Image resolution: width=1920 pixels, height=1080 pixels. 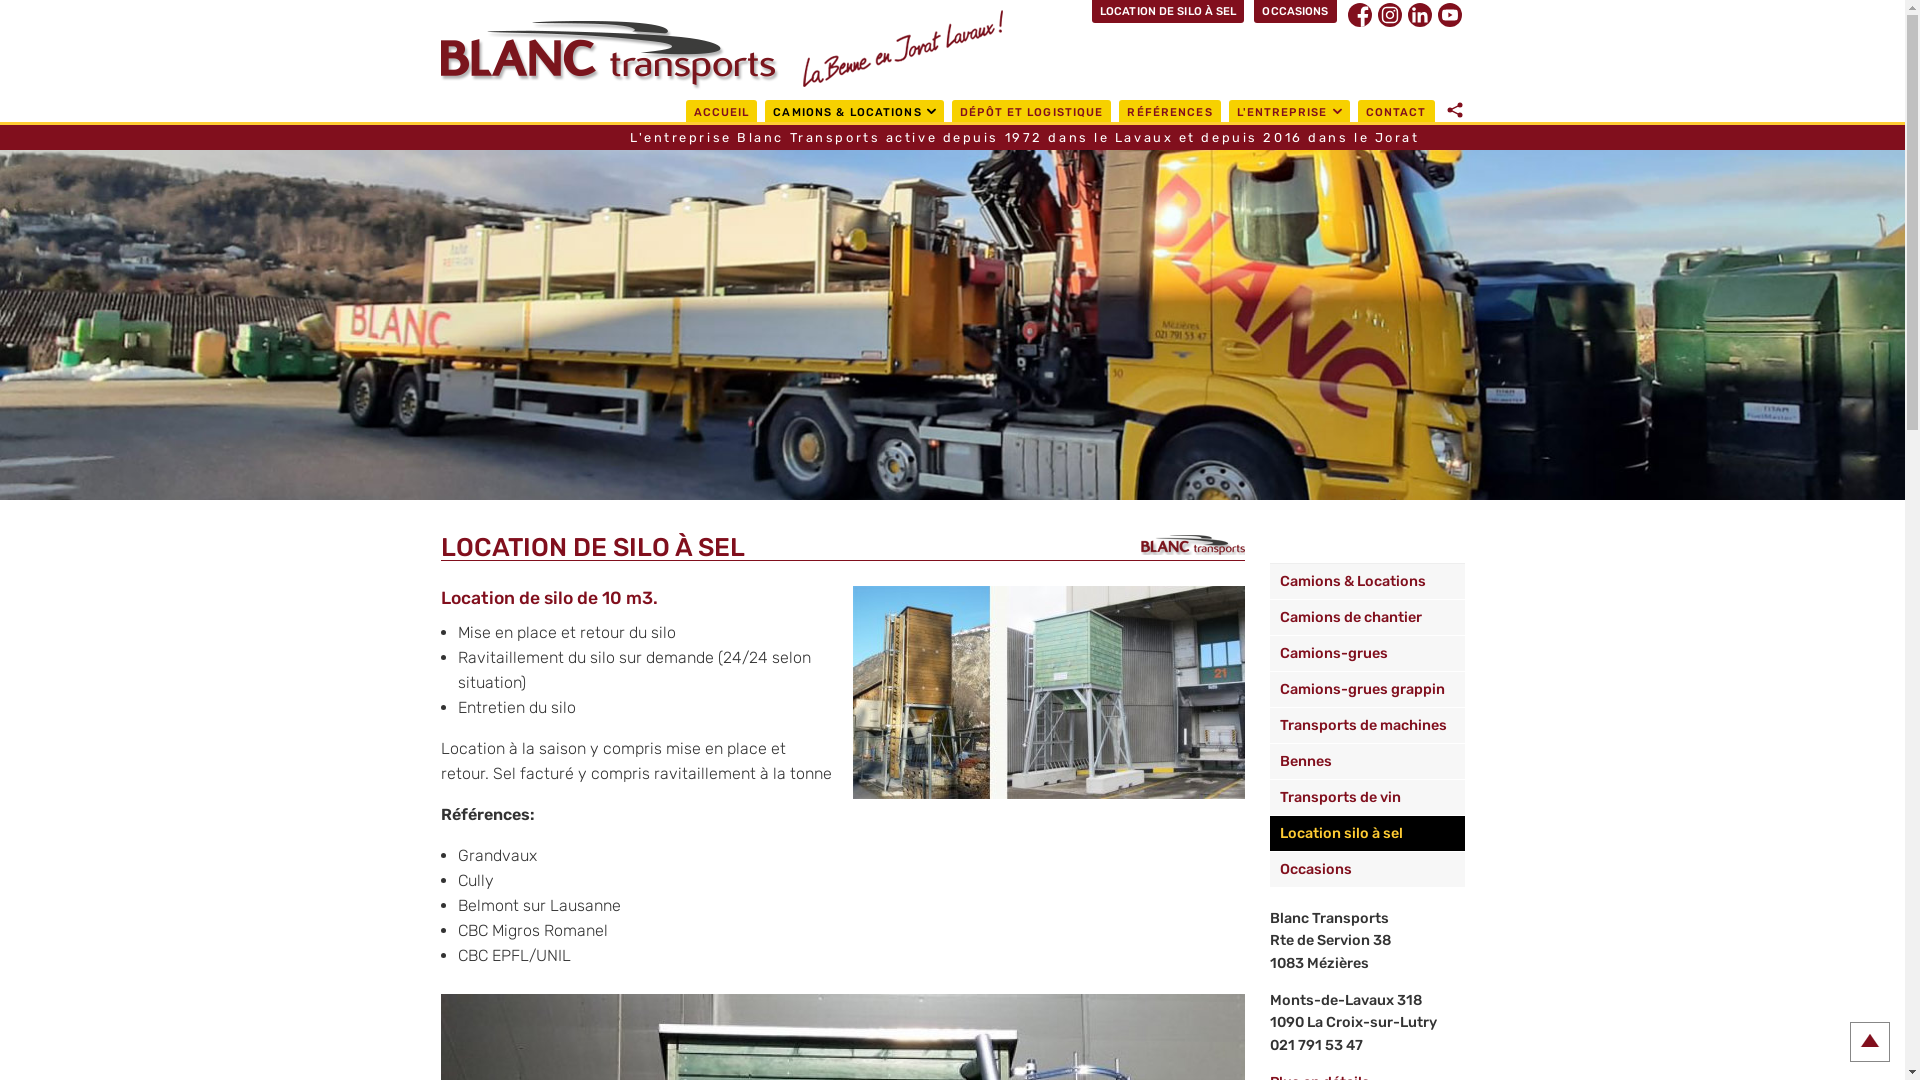 What do you see at coordinates (1368, 654) in the screenshot?
I see `Camions-grues` at bounding box center [1368, 654].